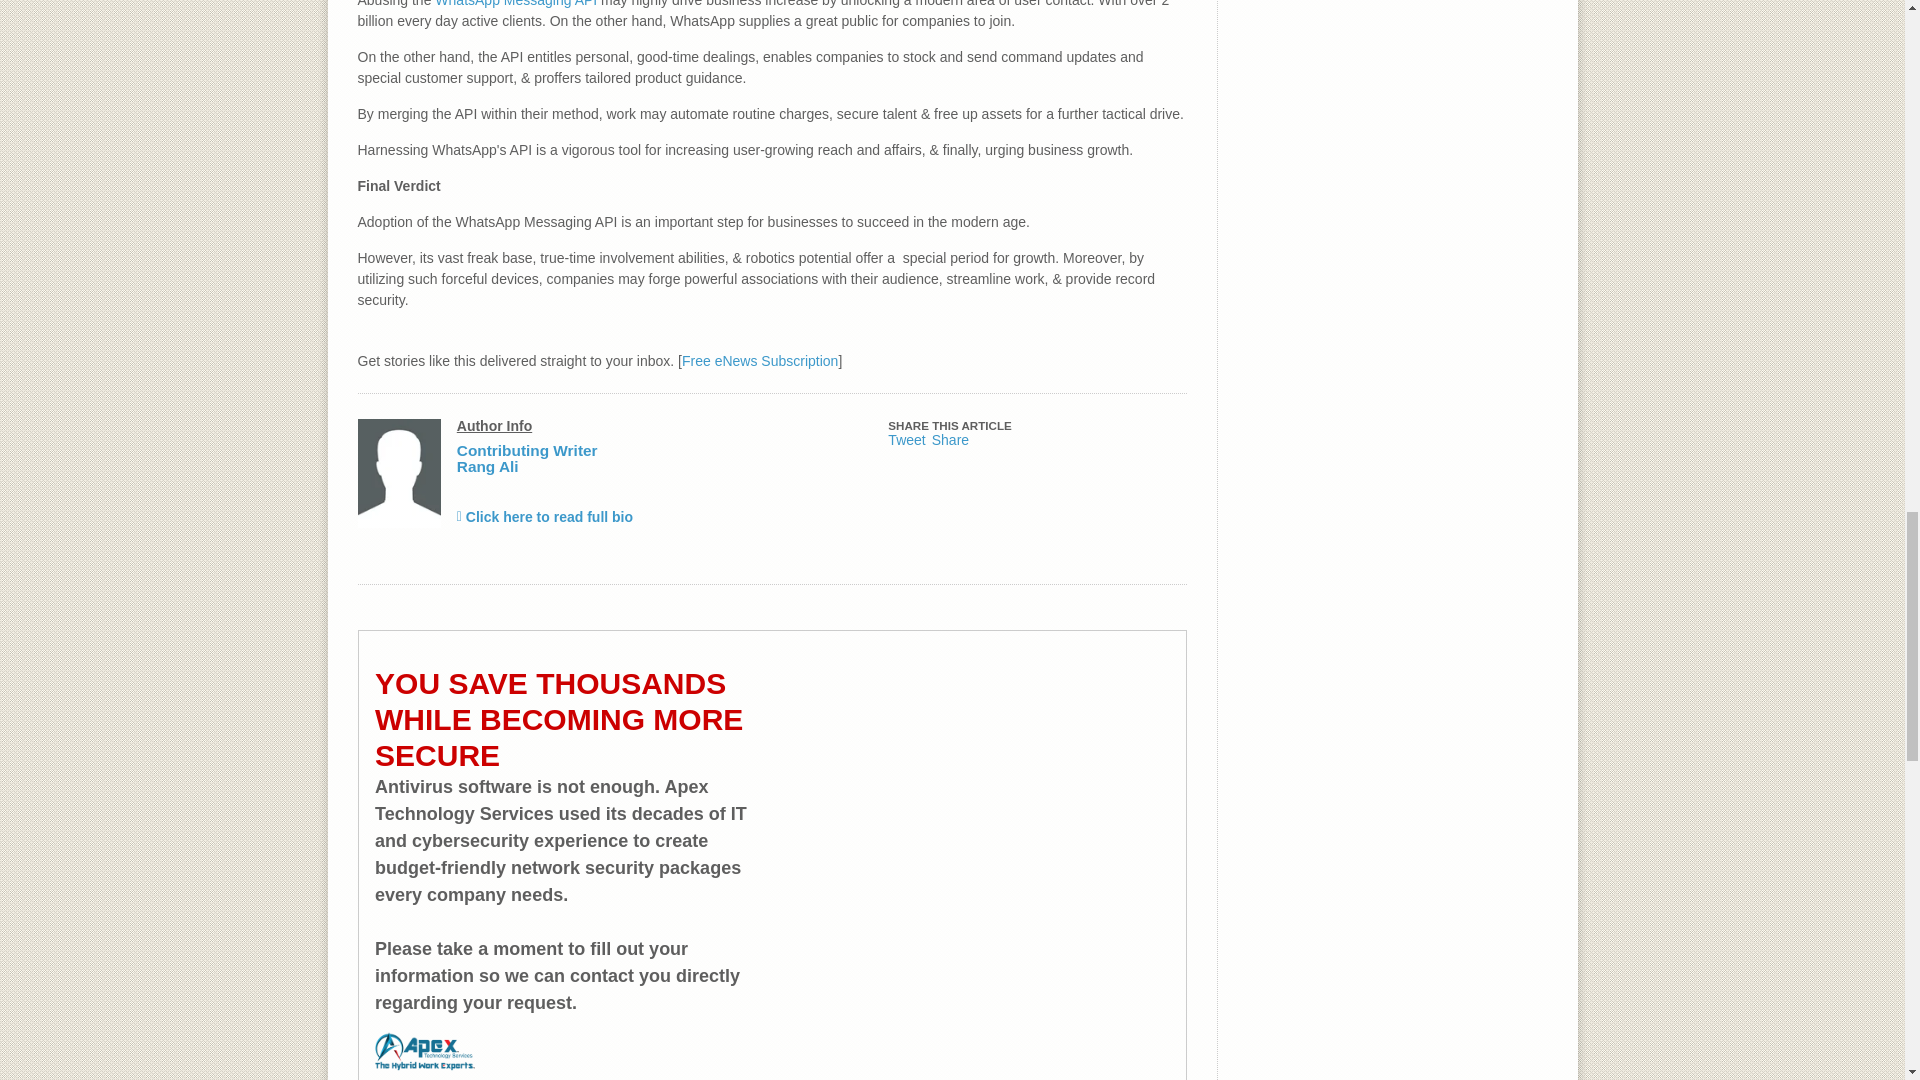 Image resolution: width=1920 pixels, height=1080 pixels. What do you see at coordinates (487, 466) in the screenshot?
I see `Rang Ali` at bounding box center [487, 466].